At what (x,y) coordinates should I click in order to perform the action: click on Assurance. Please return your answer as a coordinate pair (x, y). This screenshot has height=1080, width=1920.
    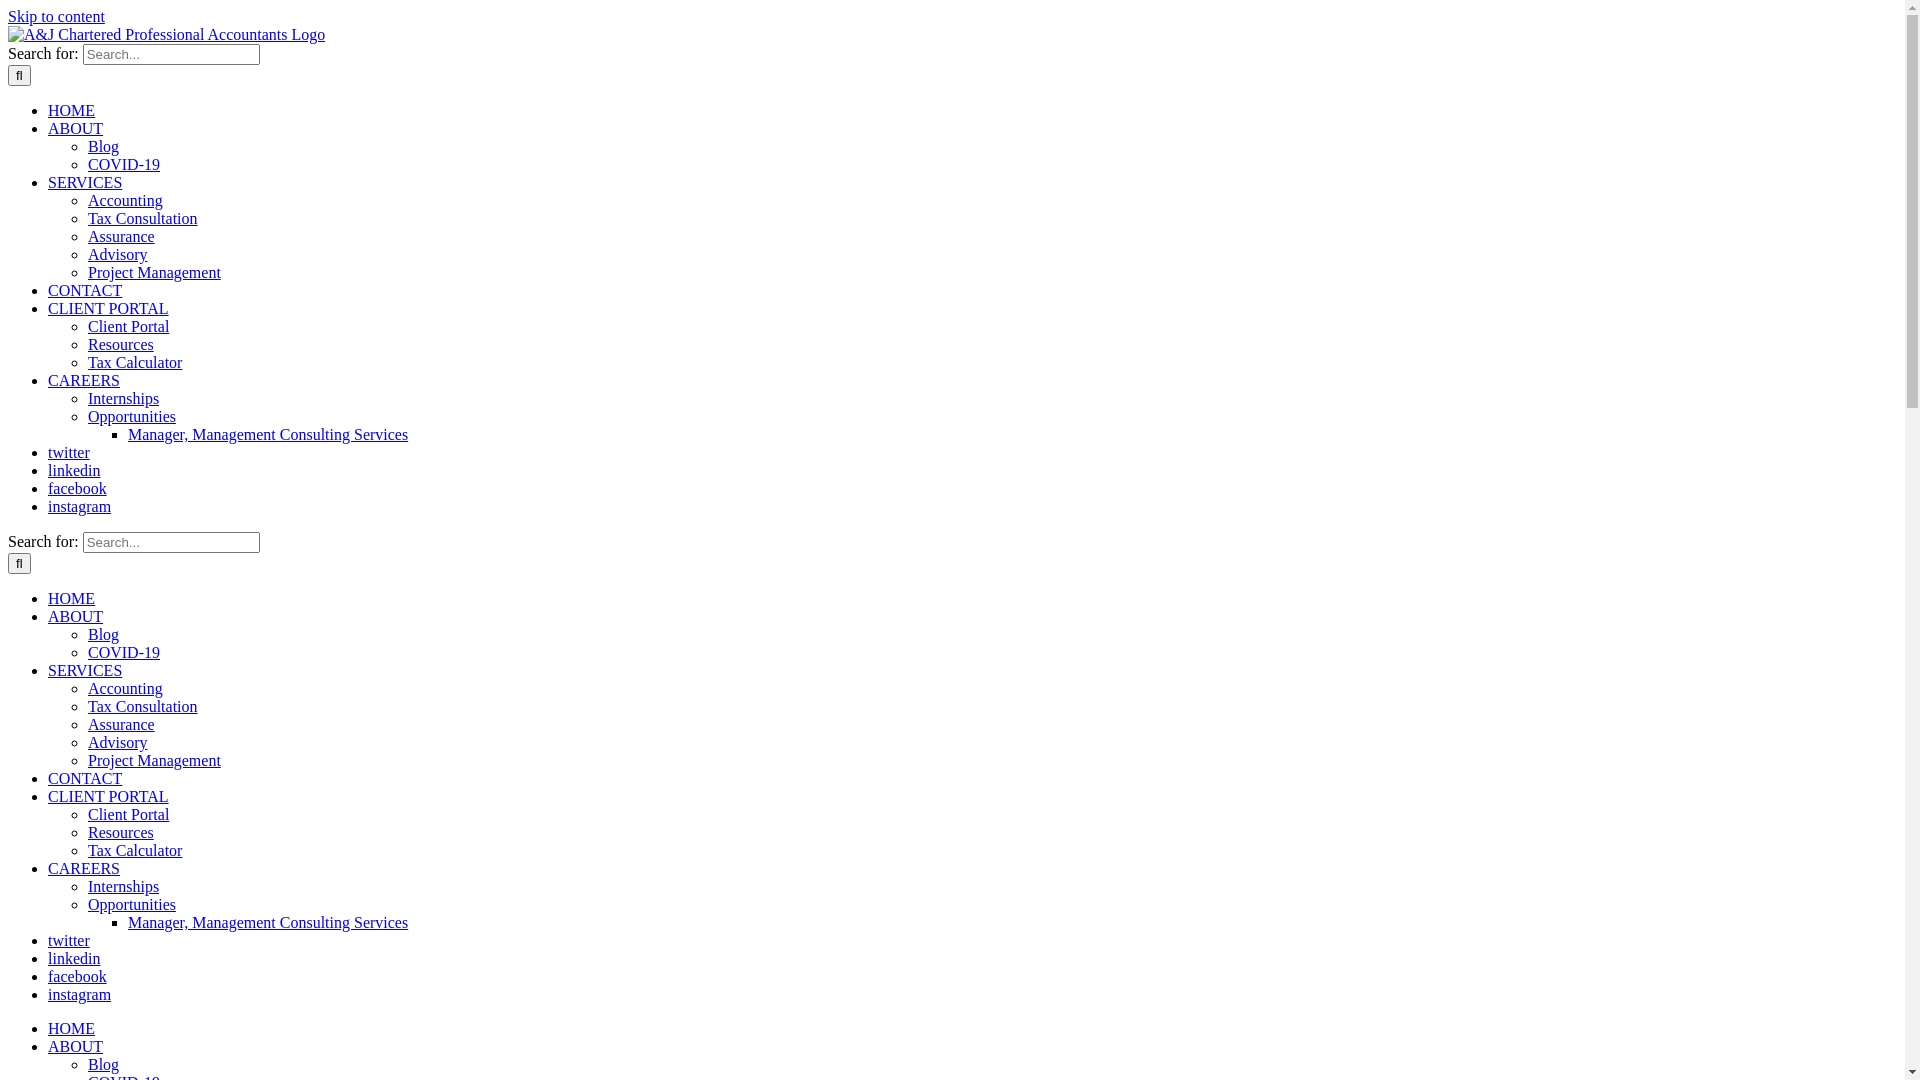
    Looking at the image, I should click on (122, 724).